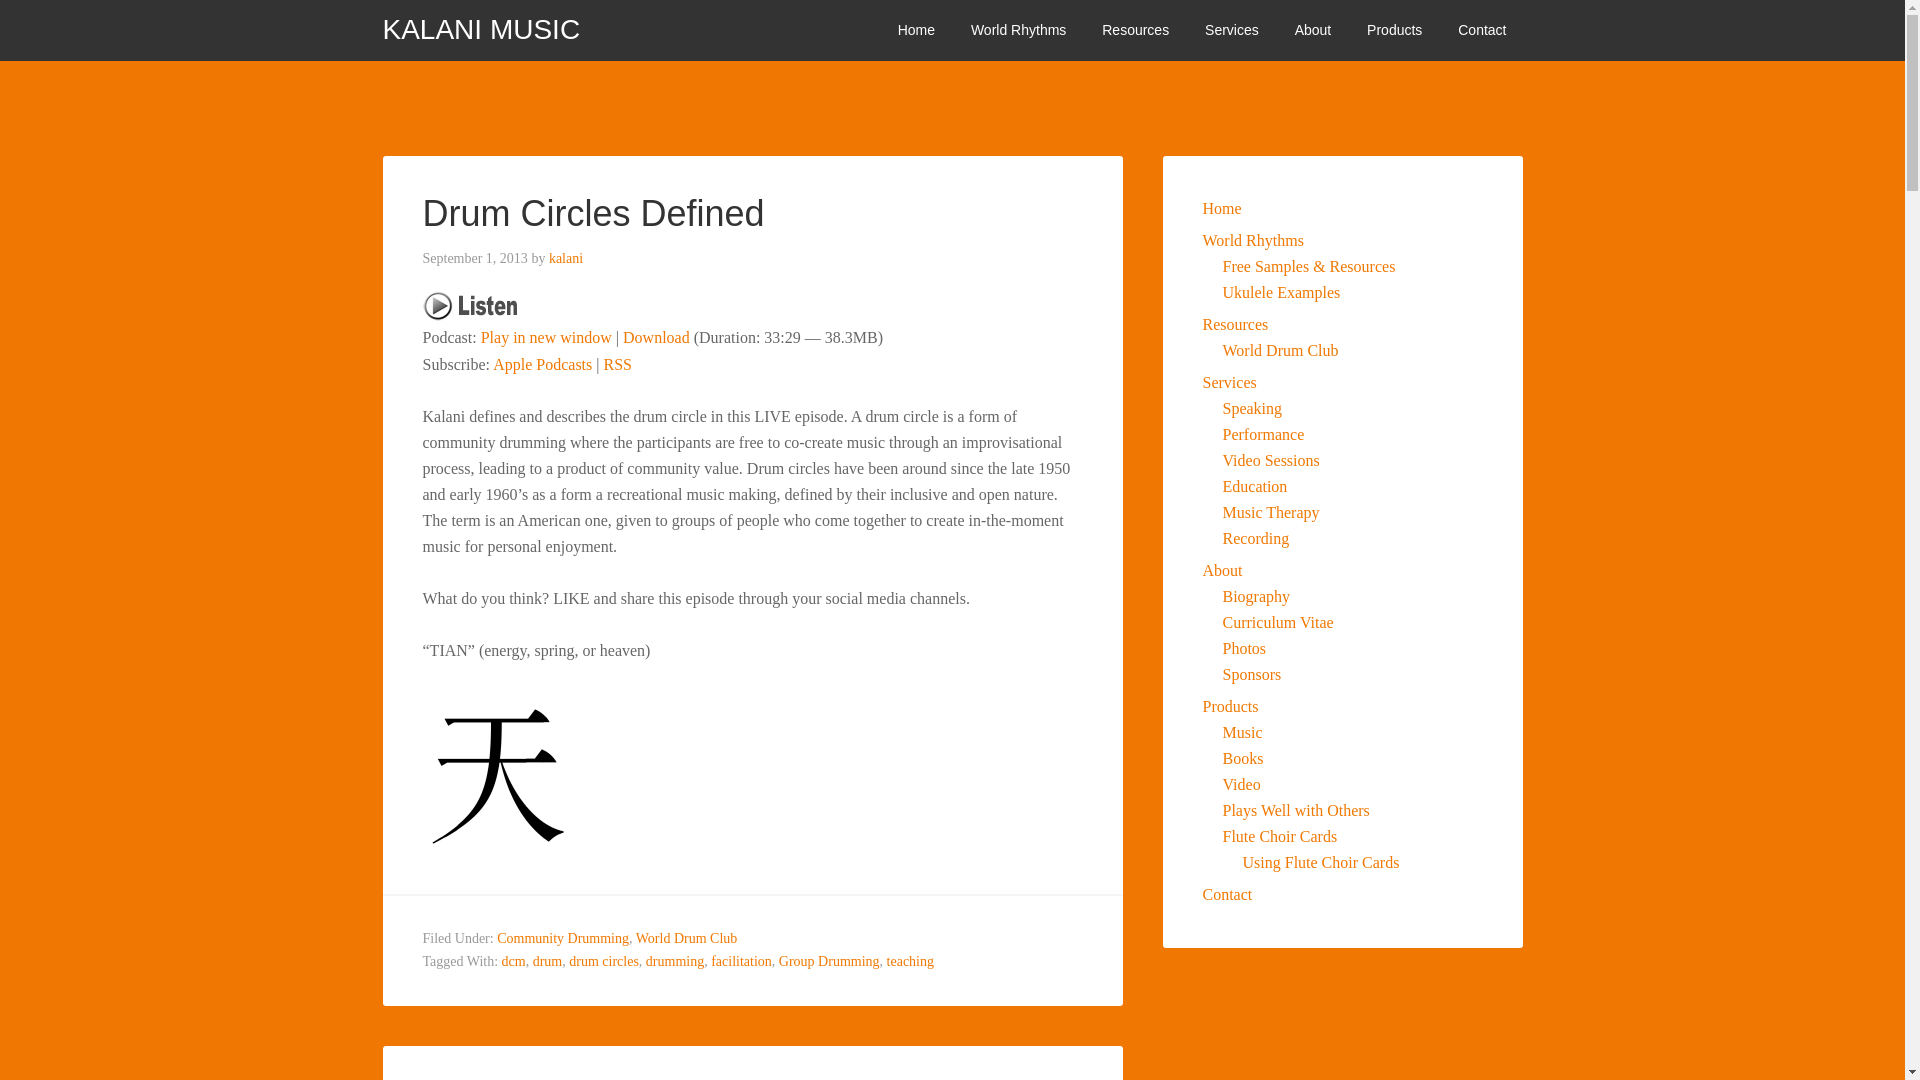 This screenshot has height=1080, width=1920. Describe the element at coordinates (616, 364) in the screenshot. I see `Subscribe via RSS` at that location.